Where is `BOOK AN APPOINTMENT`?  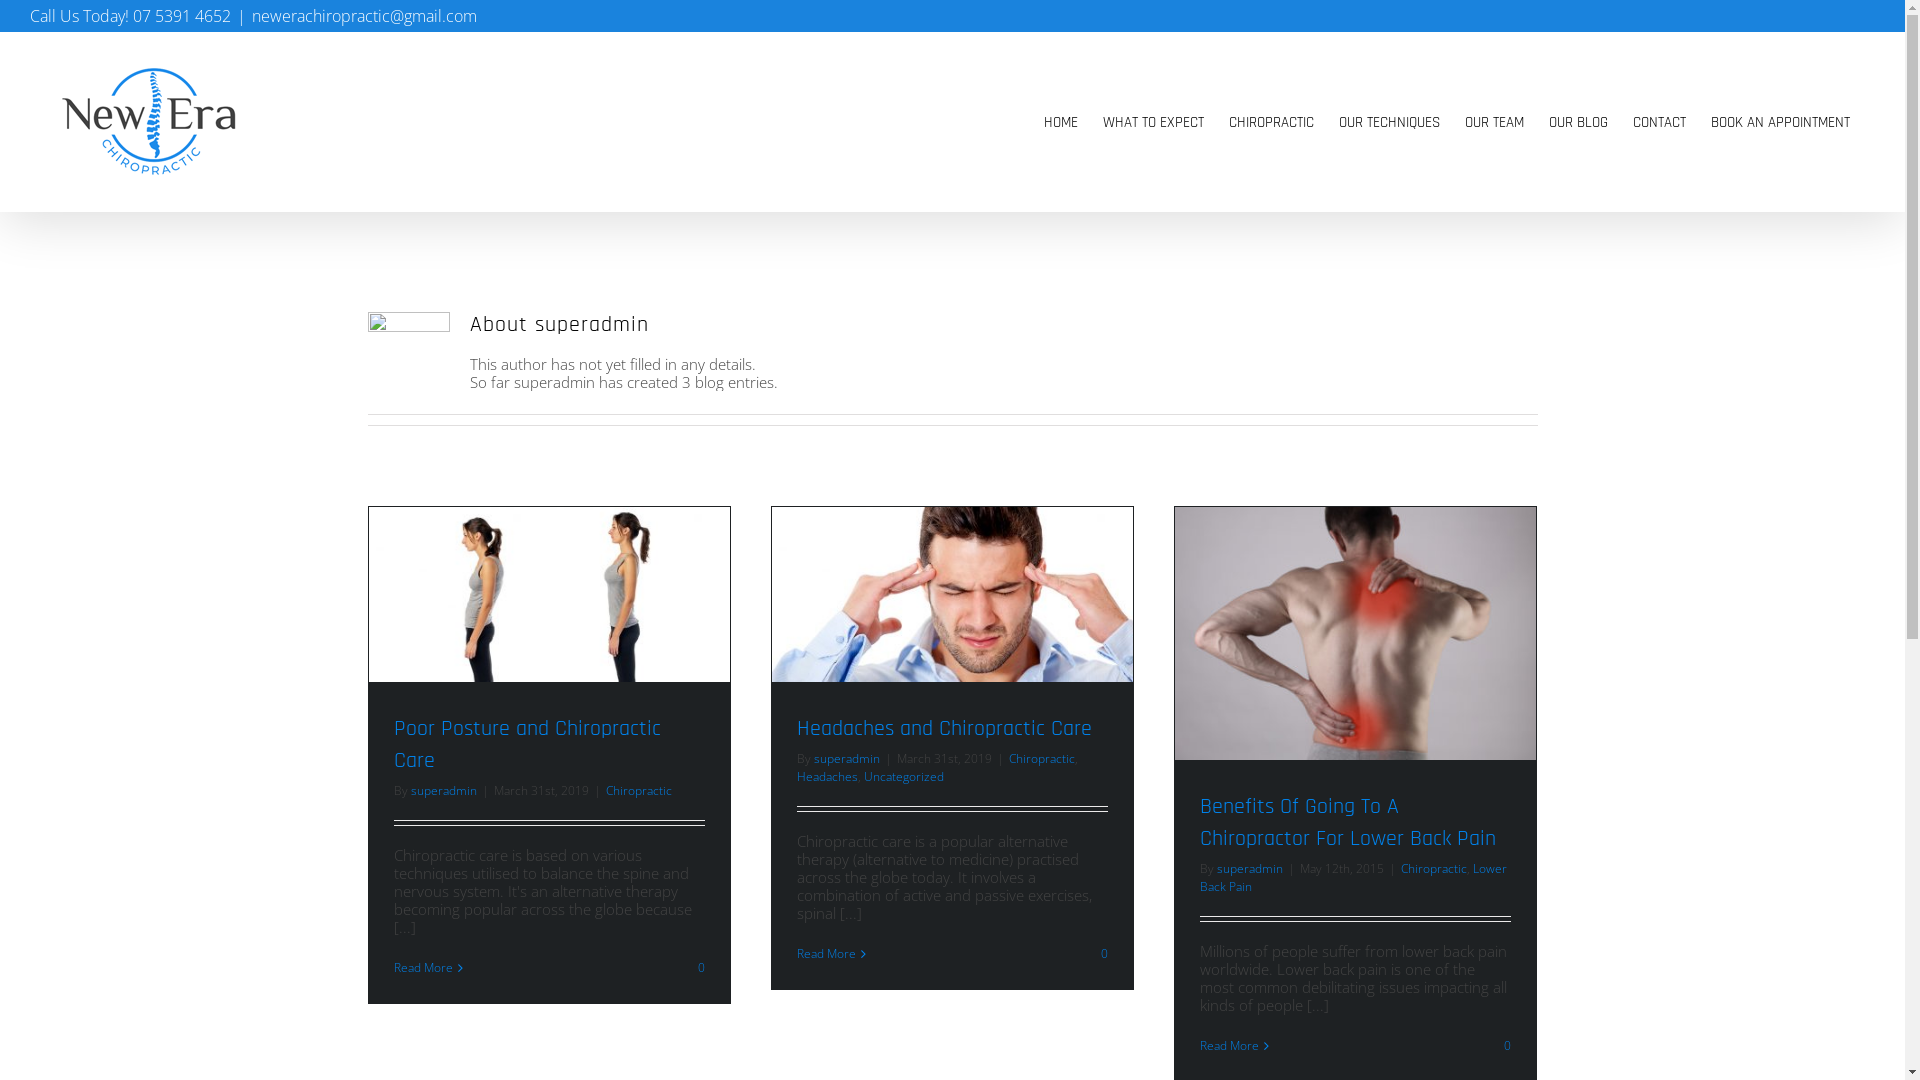 BOOK AN APPOINTMENT is located at coordinates (1780, 122).